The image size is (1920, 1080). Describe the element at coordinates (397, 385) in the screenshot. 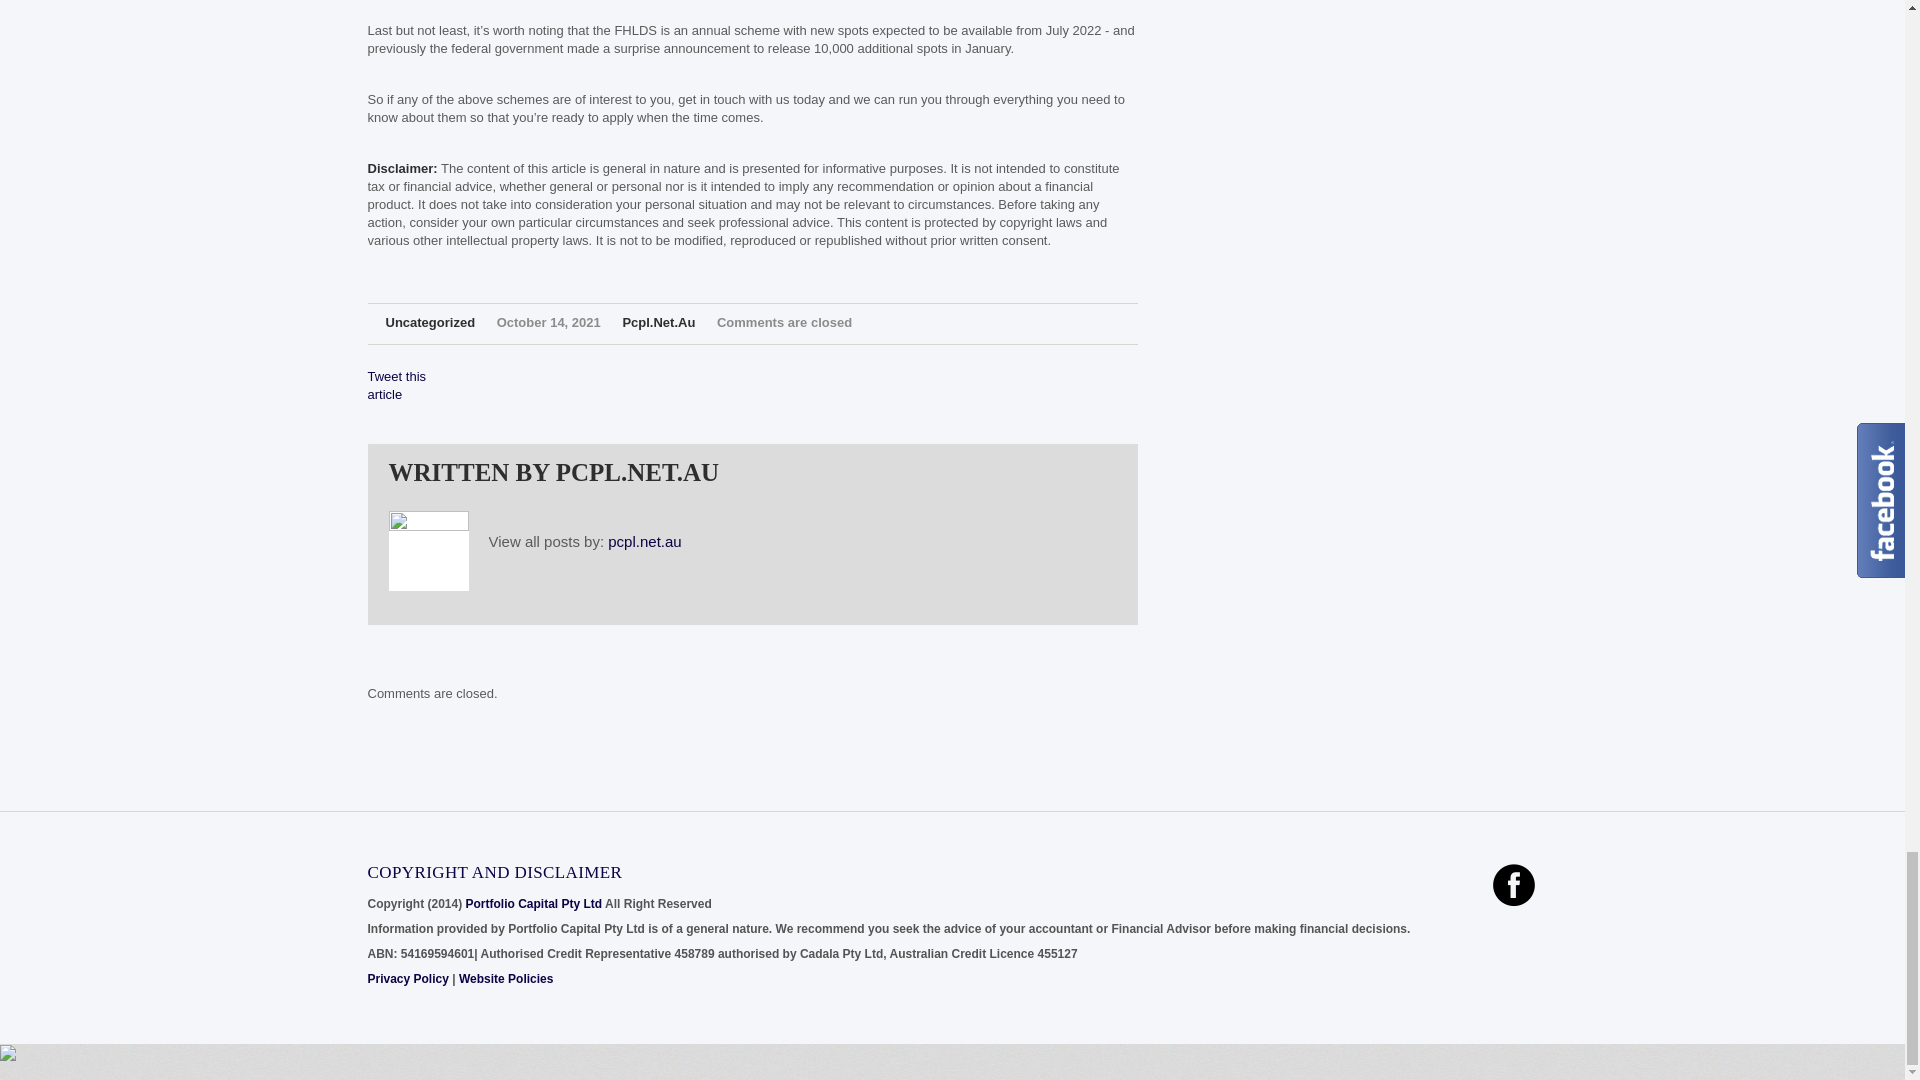

I see `Tweet this article` at that location.